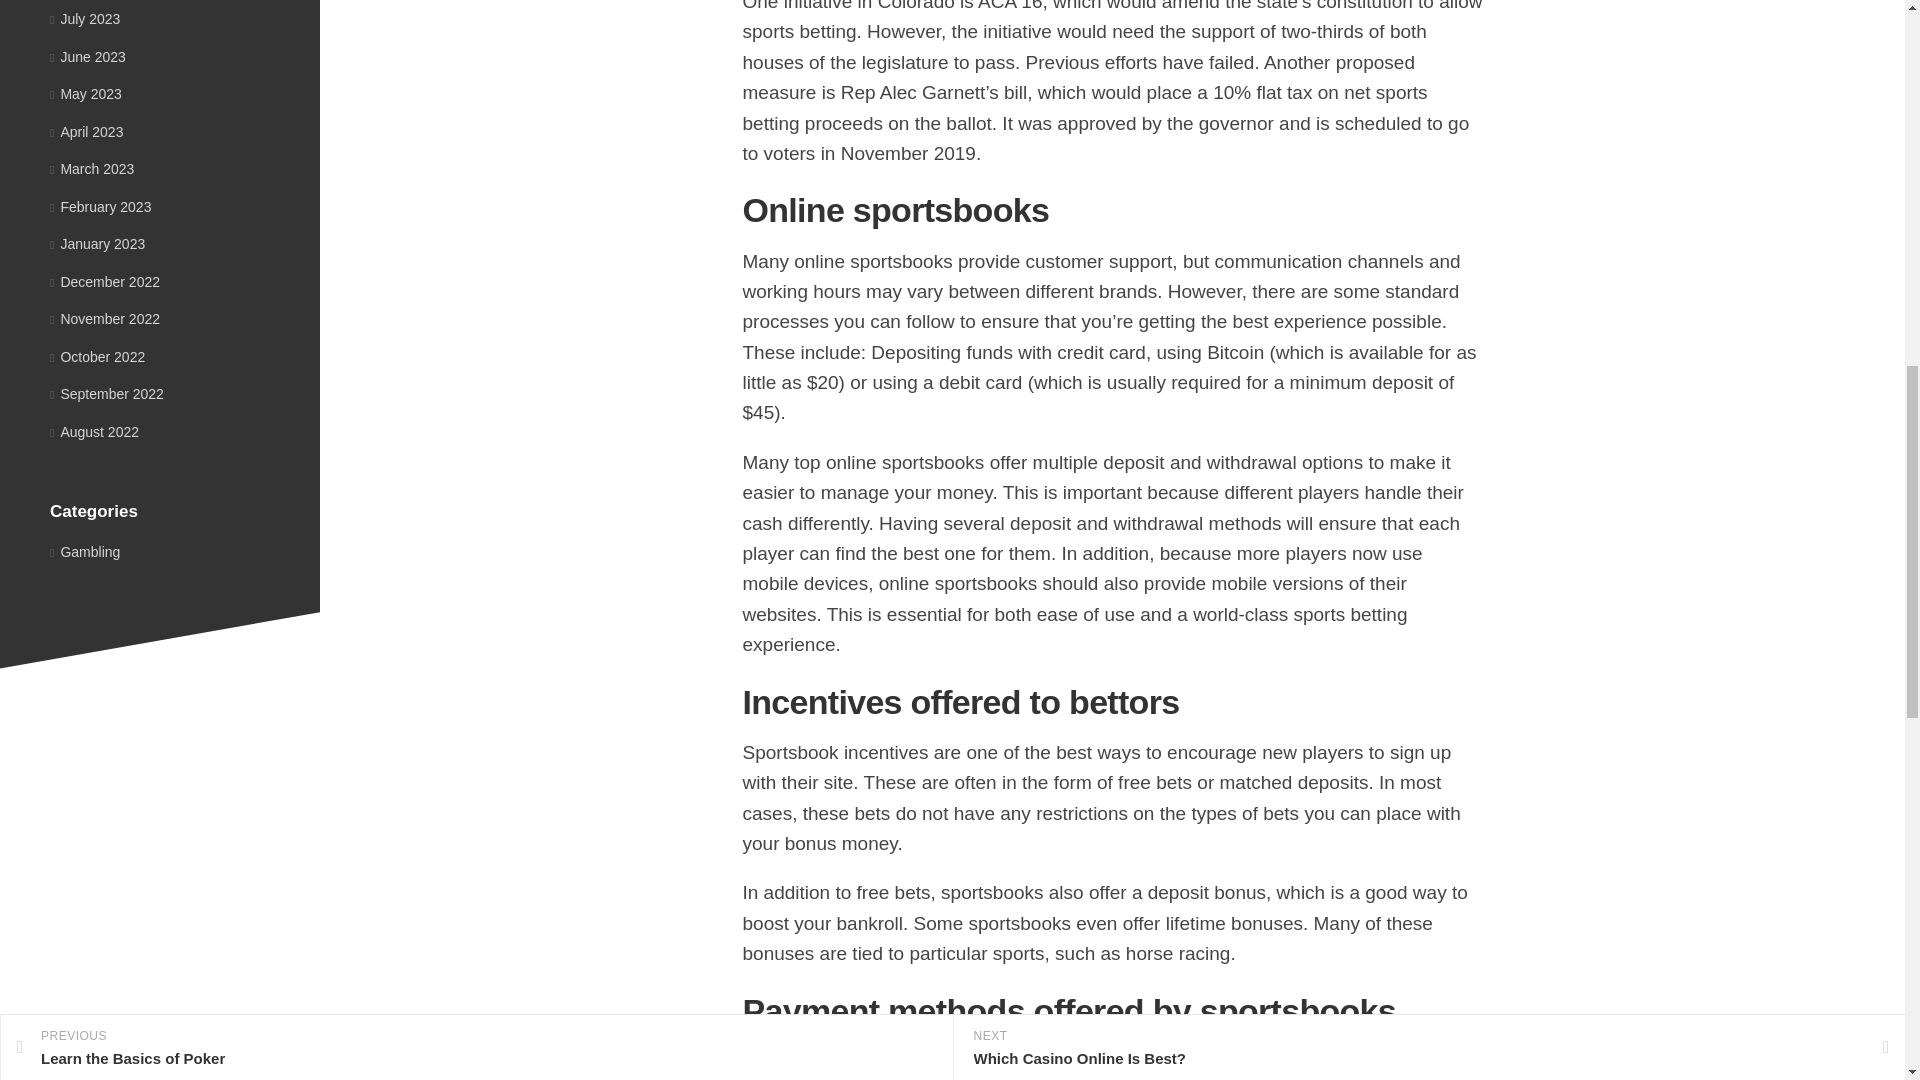  What do you see at coordinates (100, 205) in the screenshot?
I see `February 2023` at bounding box center [100, 205].